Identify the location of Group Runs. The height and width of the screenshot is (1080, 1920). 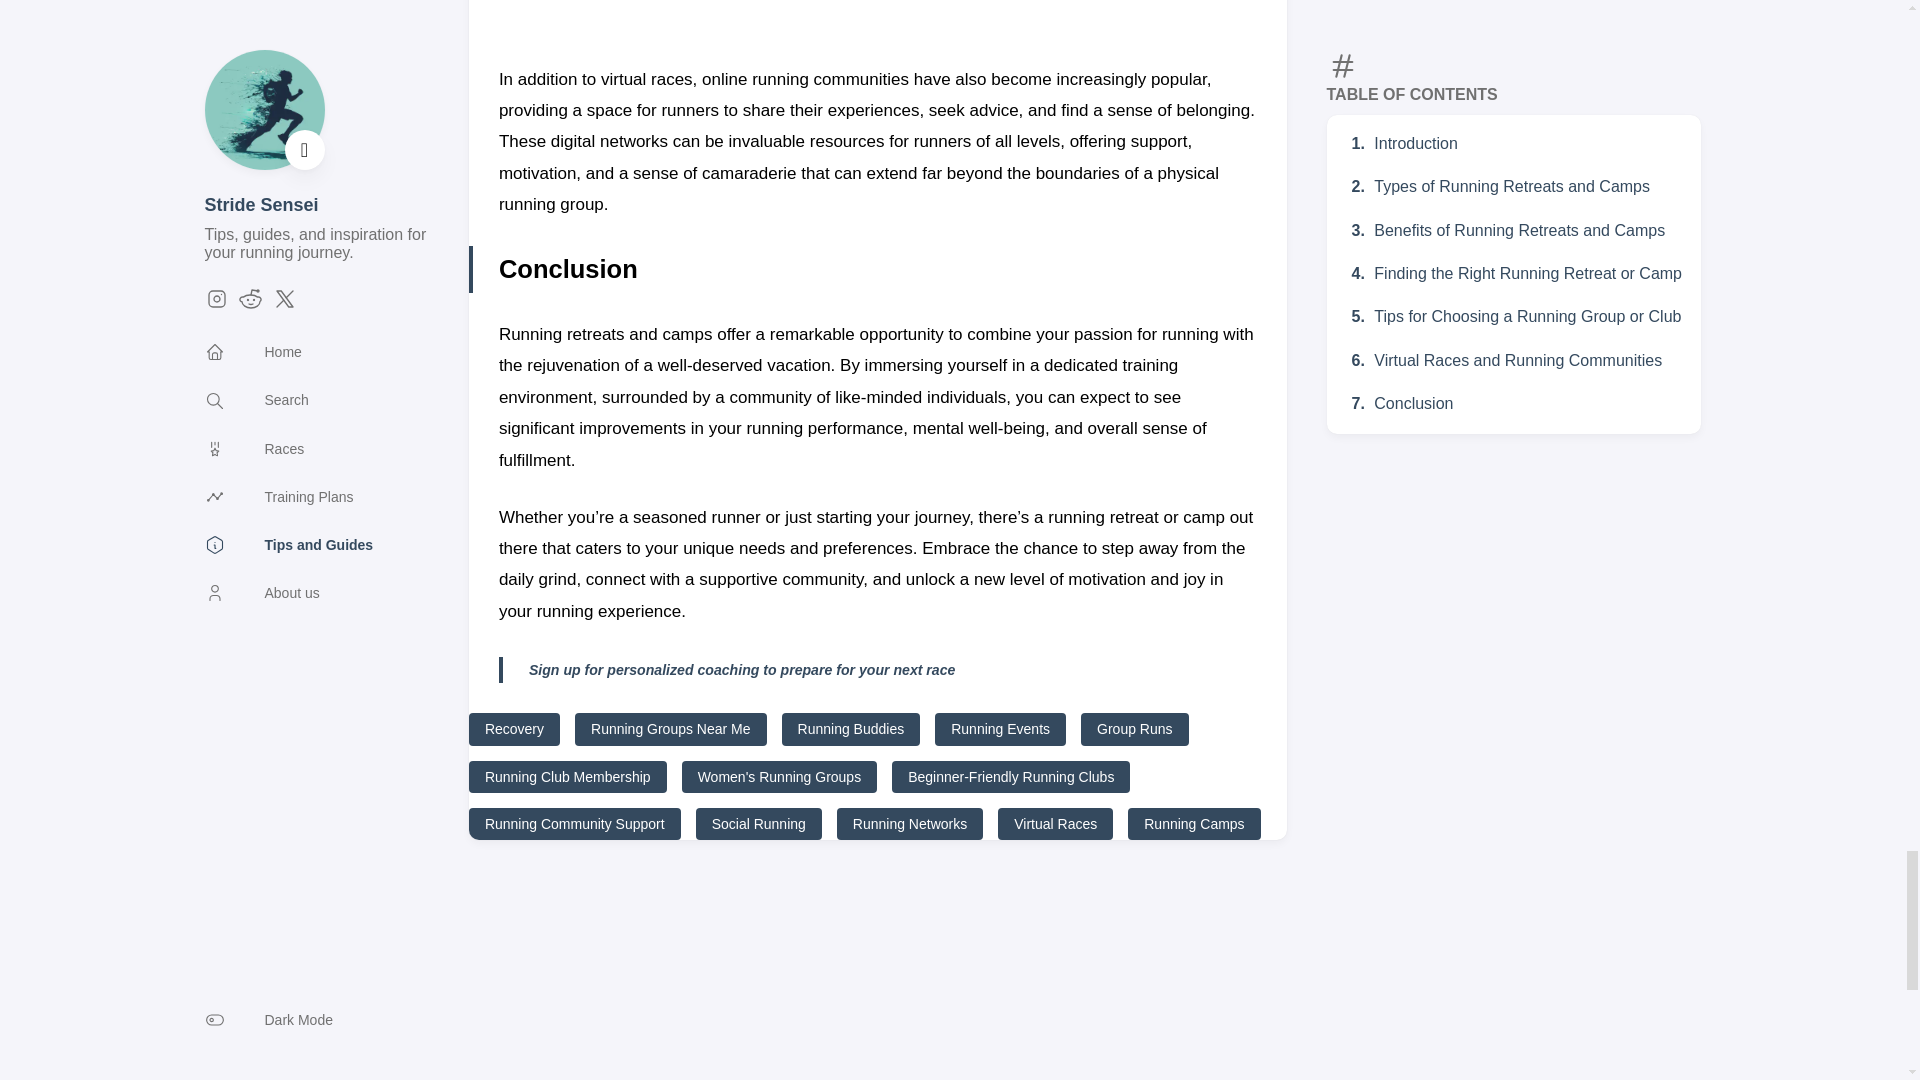
(1134, 728).